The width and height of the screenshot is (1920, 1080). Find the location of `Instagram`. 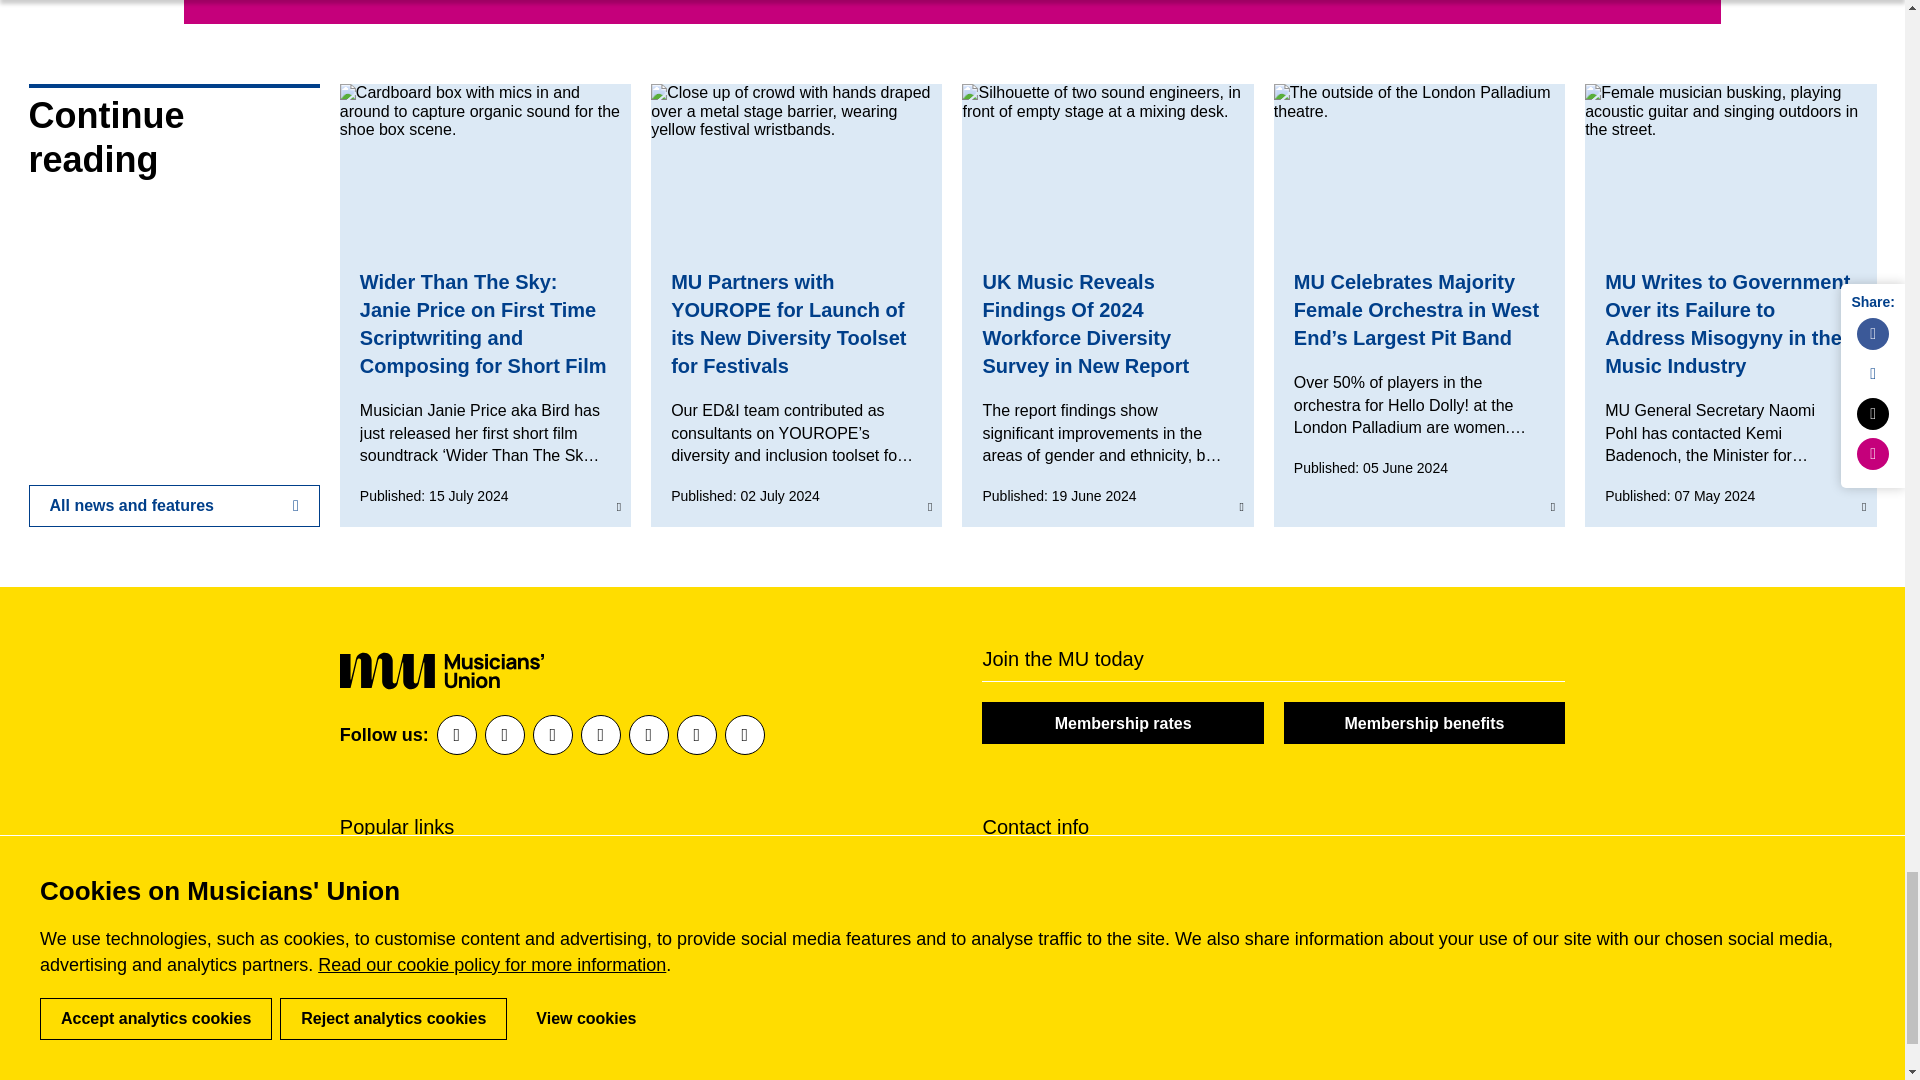

Instagram is located at coordinates (600, 734).